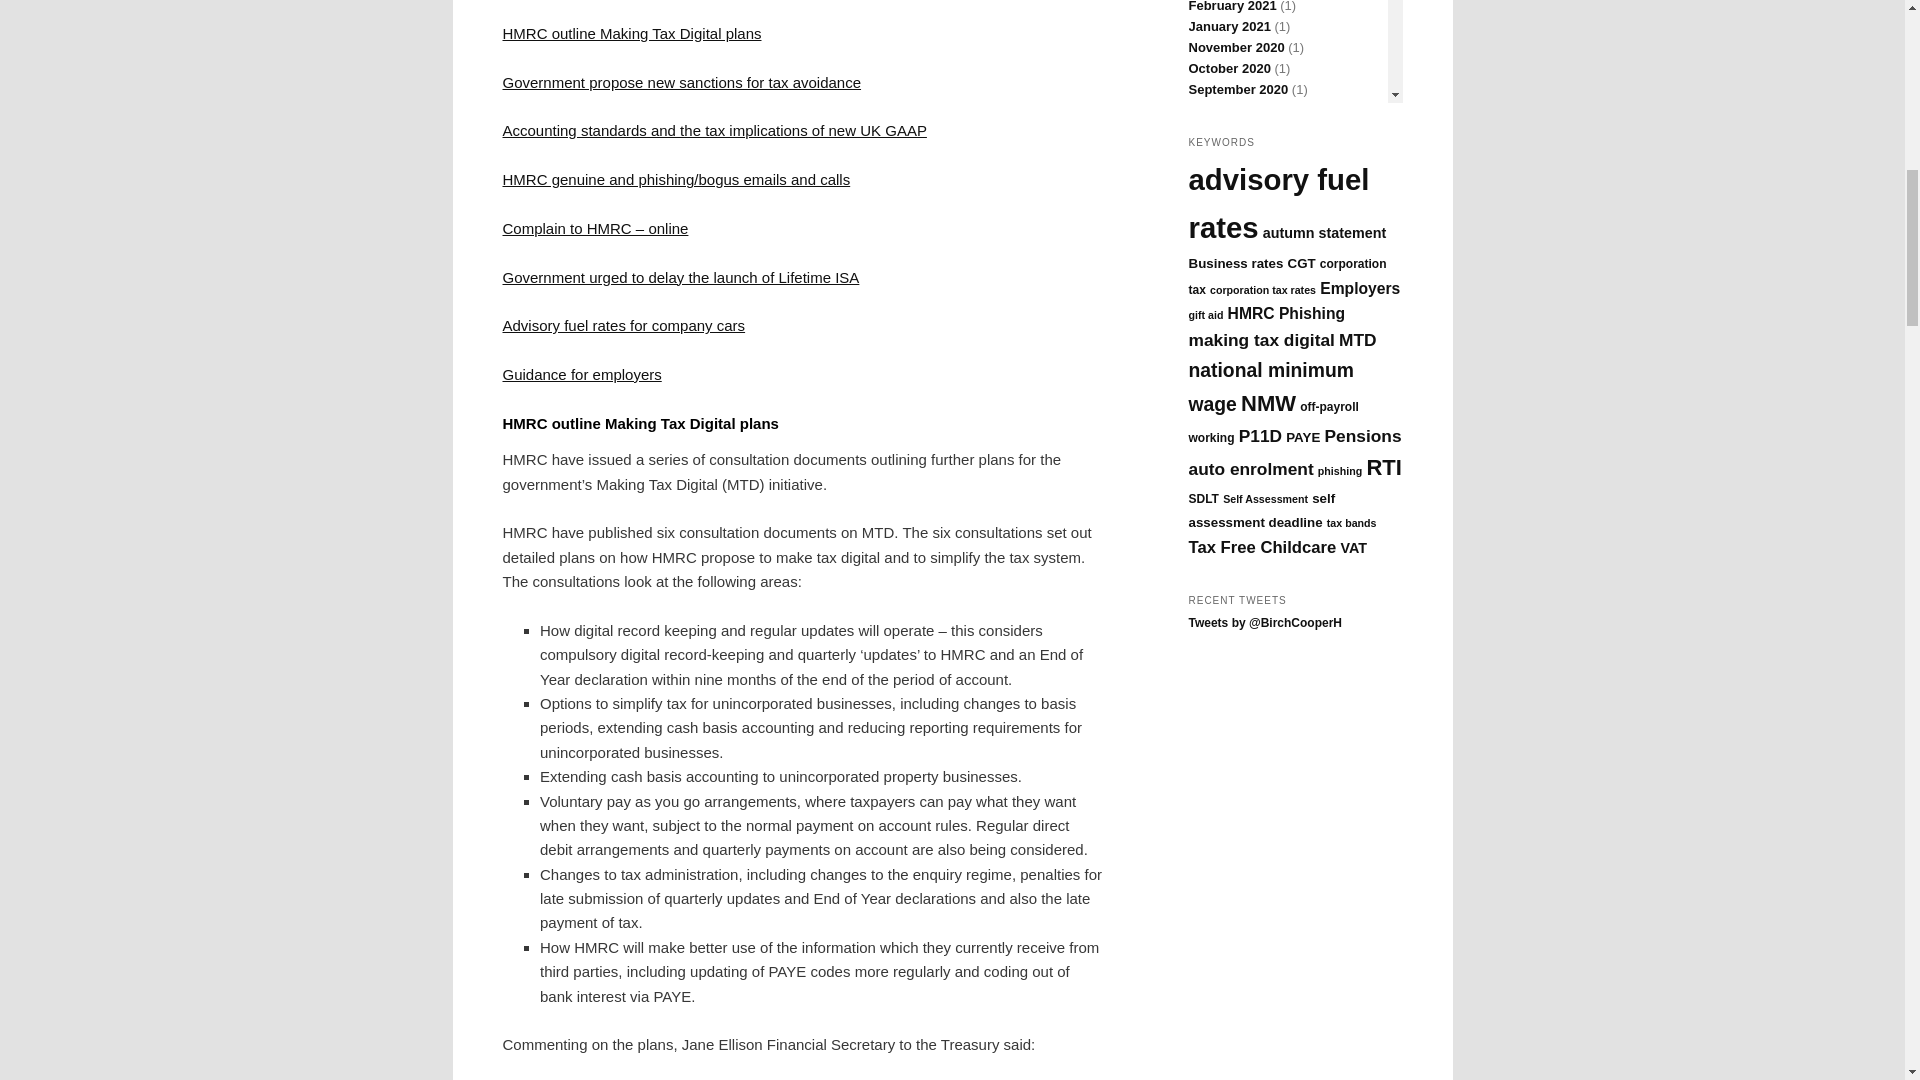 Image resolution: width=1920 pixels, height=1080 pixels. What do you see at coordinates (713, 130) in the screenshot?
I see `Accounting standards and the tax implications of new UK GAAP` at bounding box center [713, 130].